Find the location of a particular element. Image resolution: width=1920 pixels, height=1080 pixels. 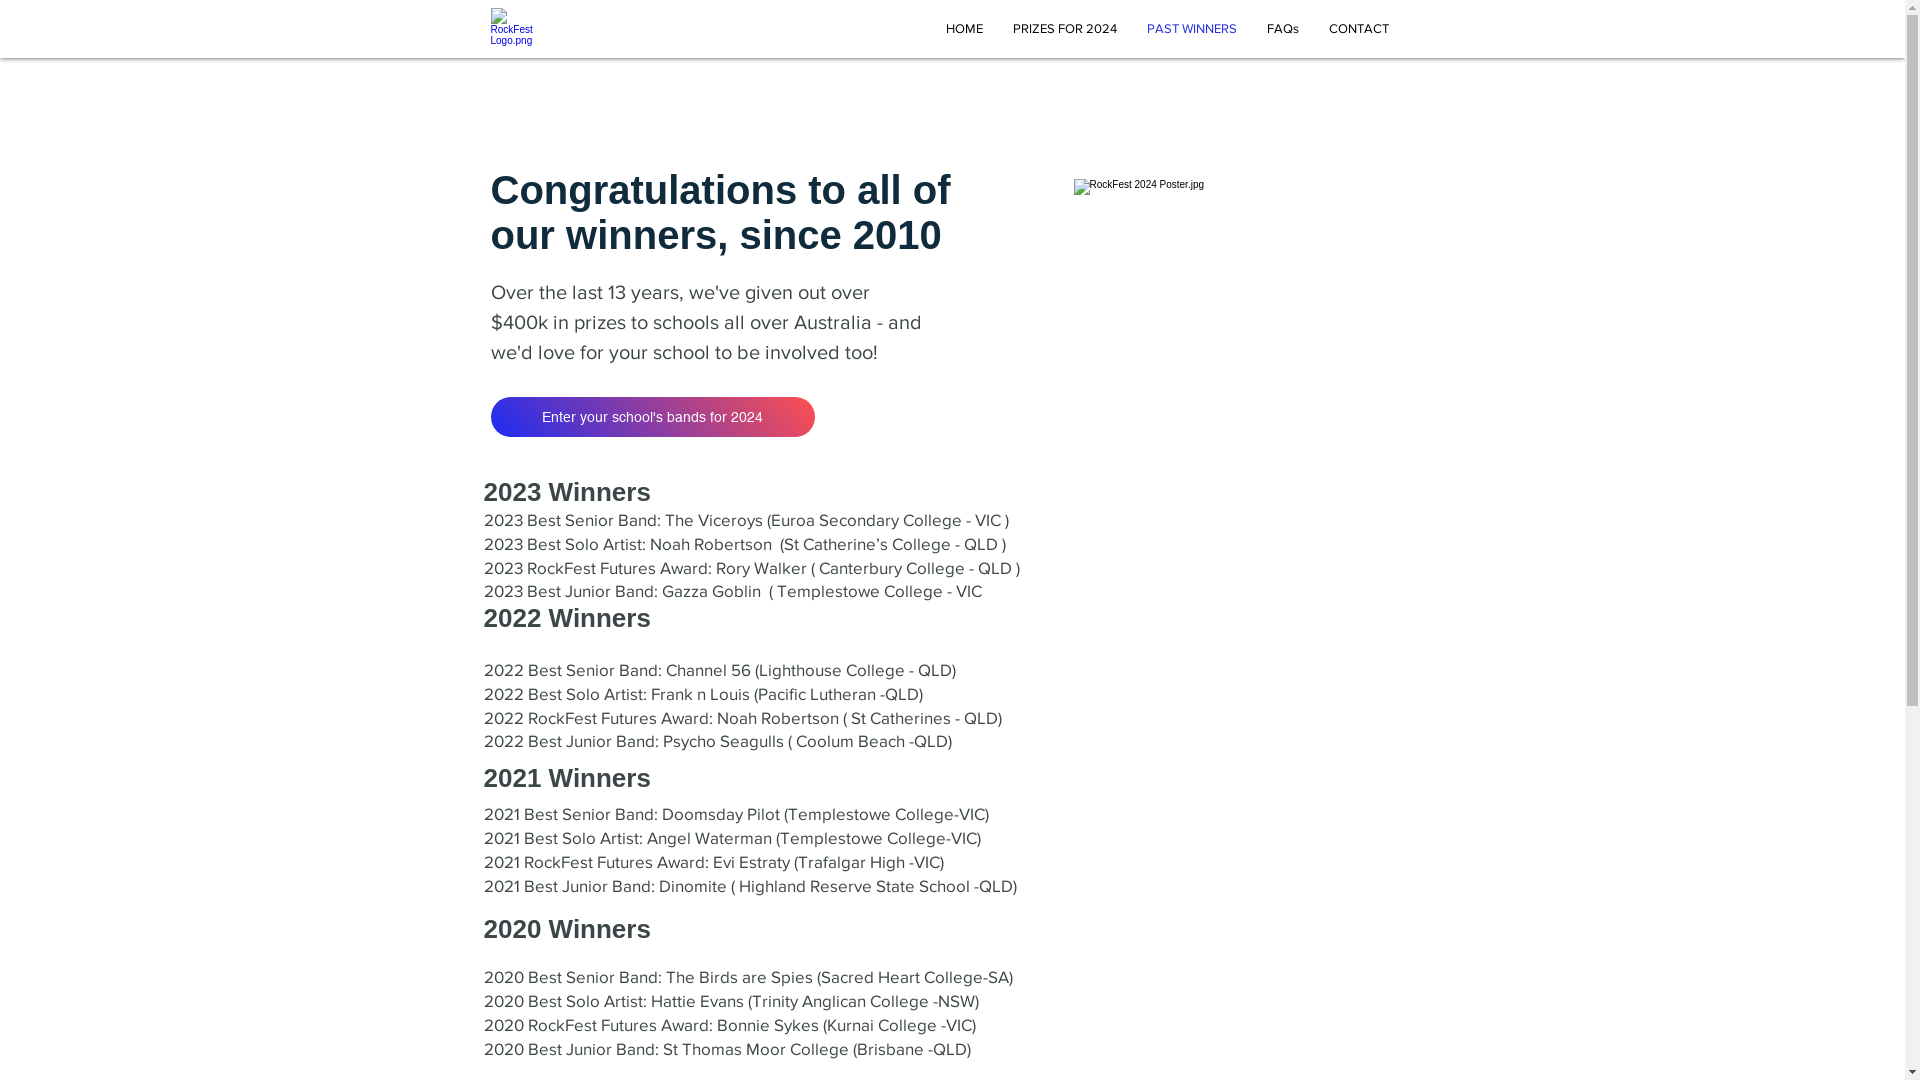

FAQs is located at coordinates (1283, 29).